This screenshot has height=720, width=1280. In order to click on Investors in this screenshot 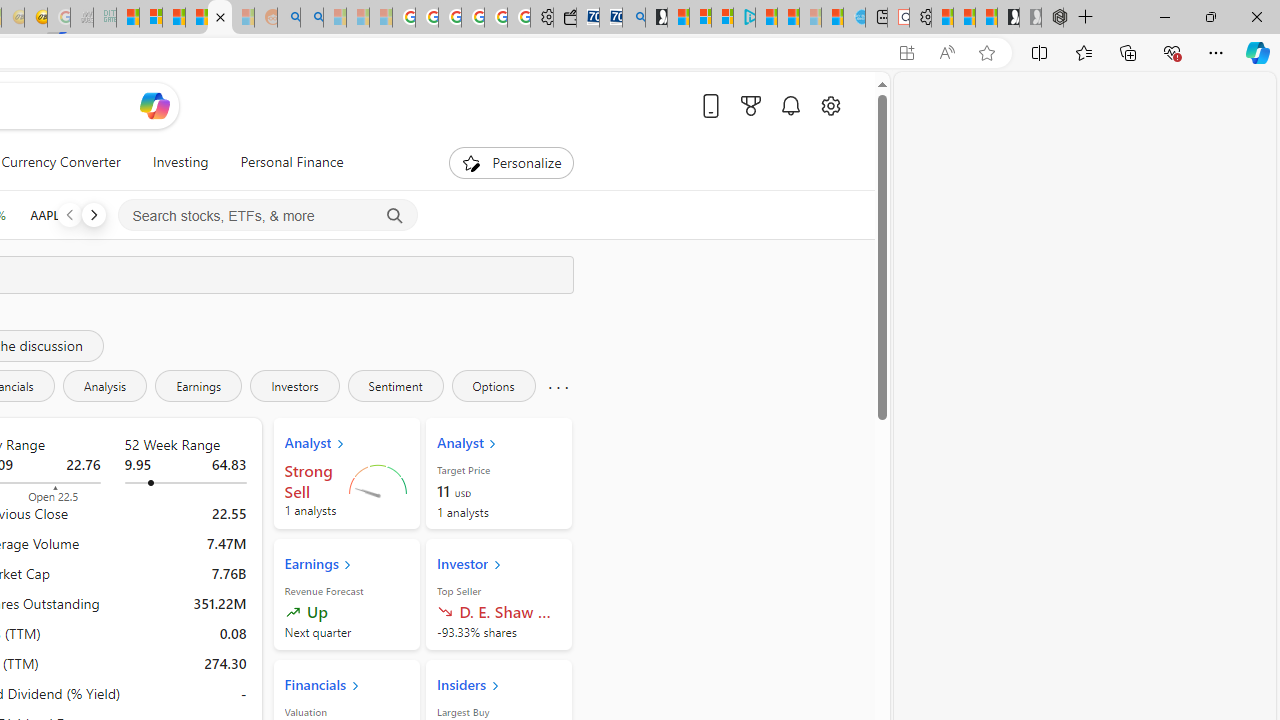, I will do `click(294, 386)`.